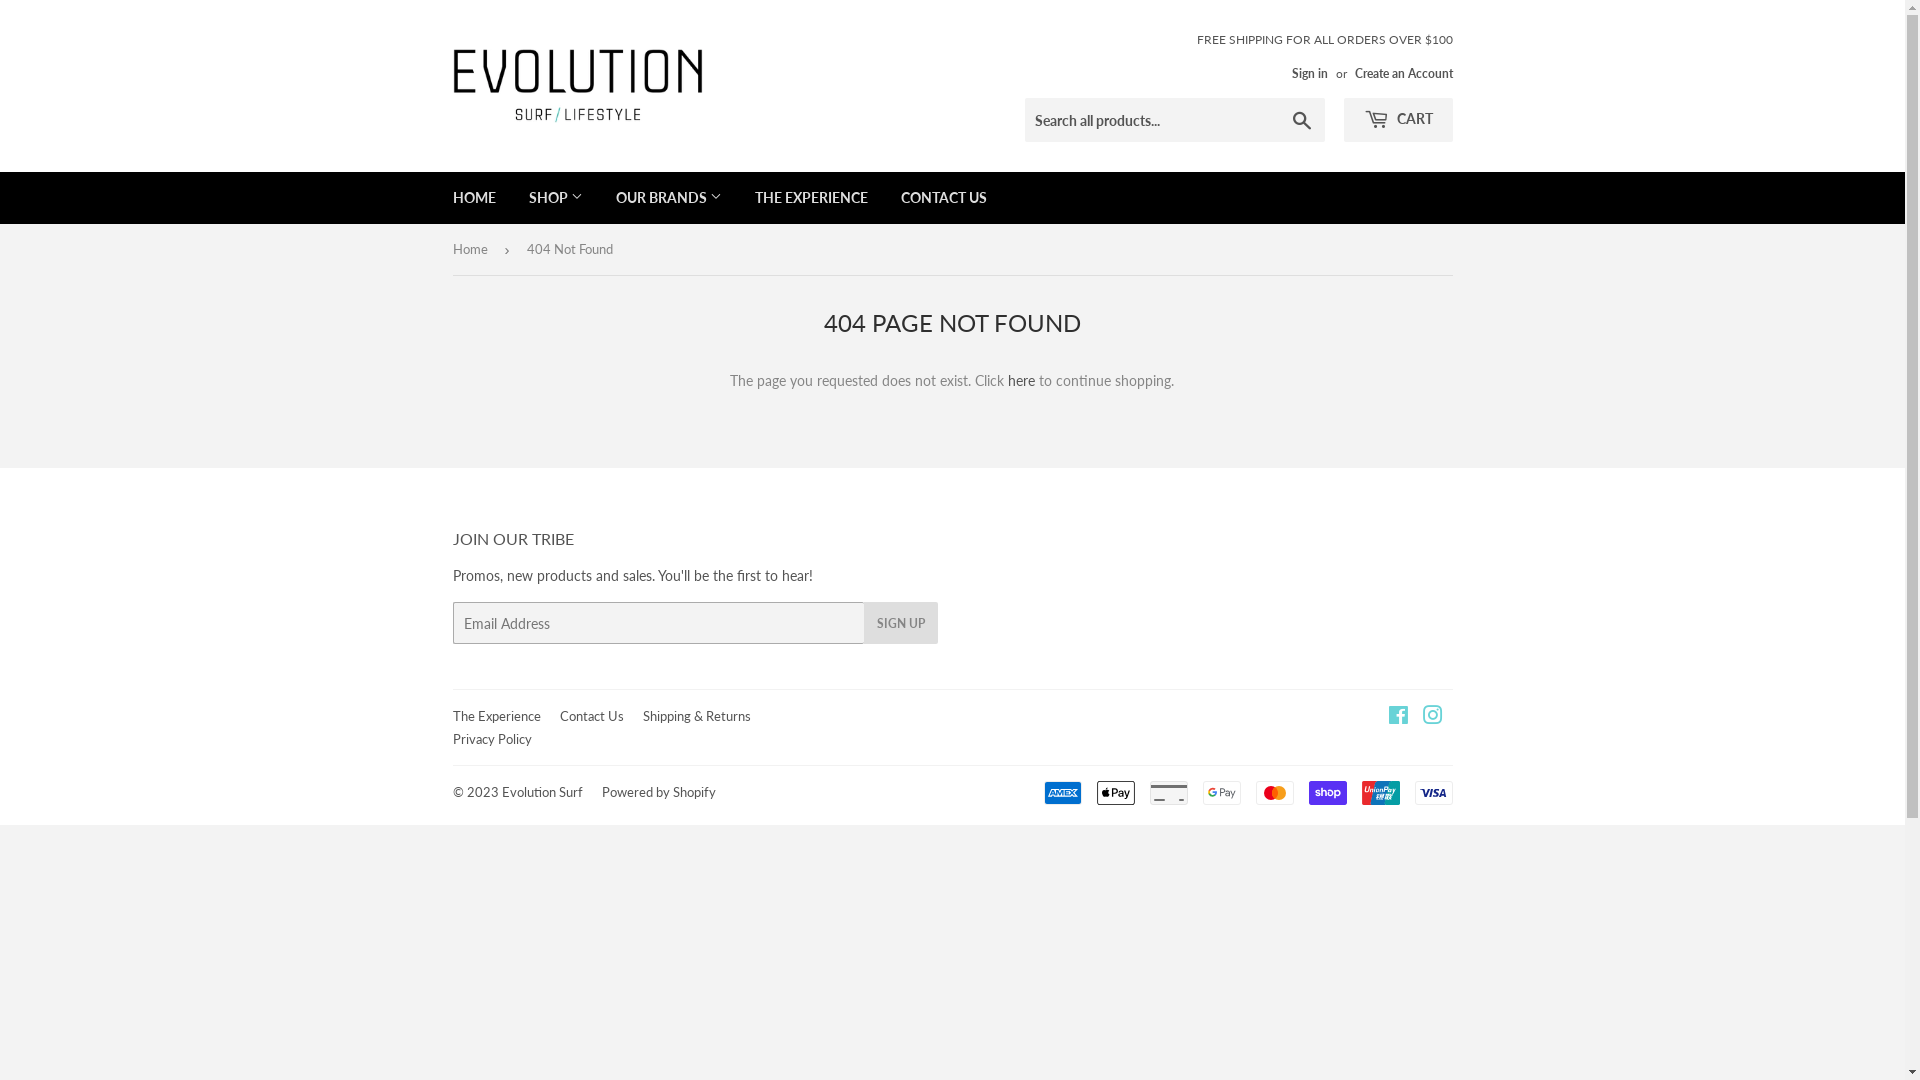 The width and height of the screenshot is (1920, 1080). What do you see at coordinates (472, 250) in the screenshot?
I see `Home` at bounding box center [472, 250].